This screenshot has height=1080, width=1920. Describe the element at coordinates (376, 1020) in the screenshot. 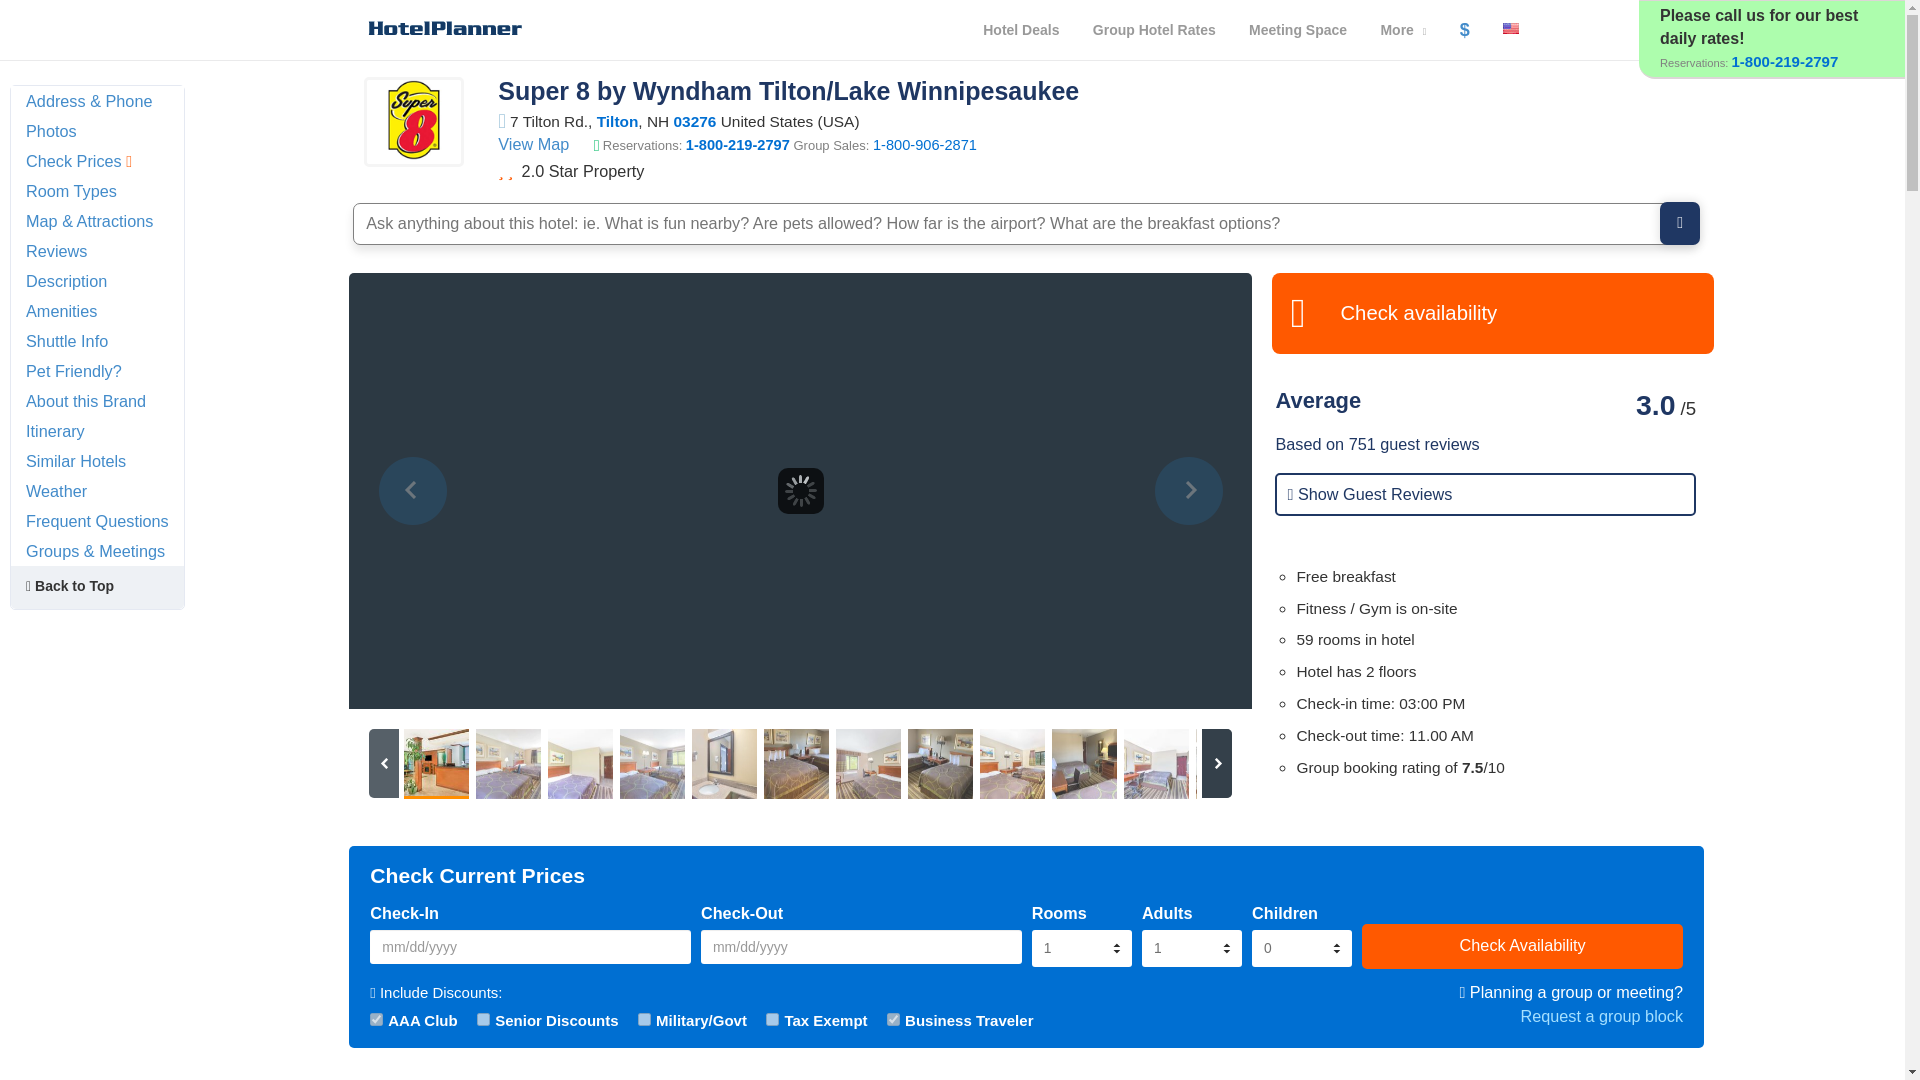

I see `1` at that location.